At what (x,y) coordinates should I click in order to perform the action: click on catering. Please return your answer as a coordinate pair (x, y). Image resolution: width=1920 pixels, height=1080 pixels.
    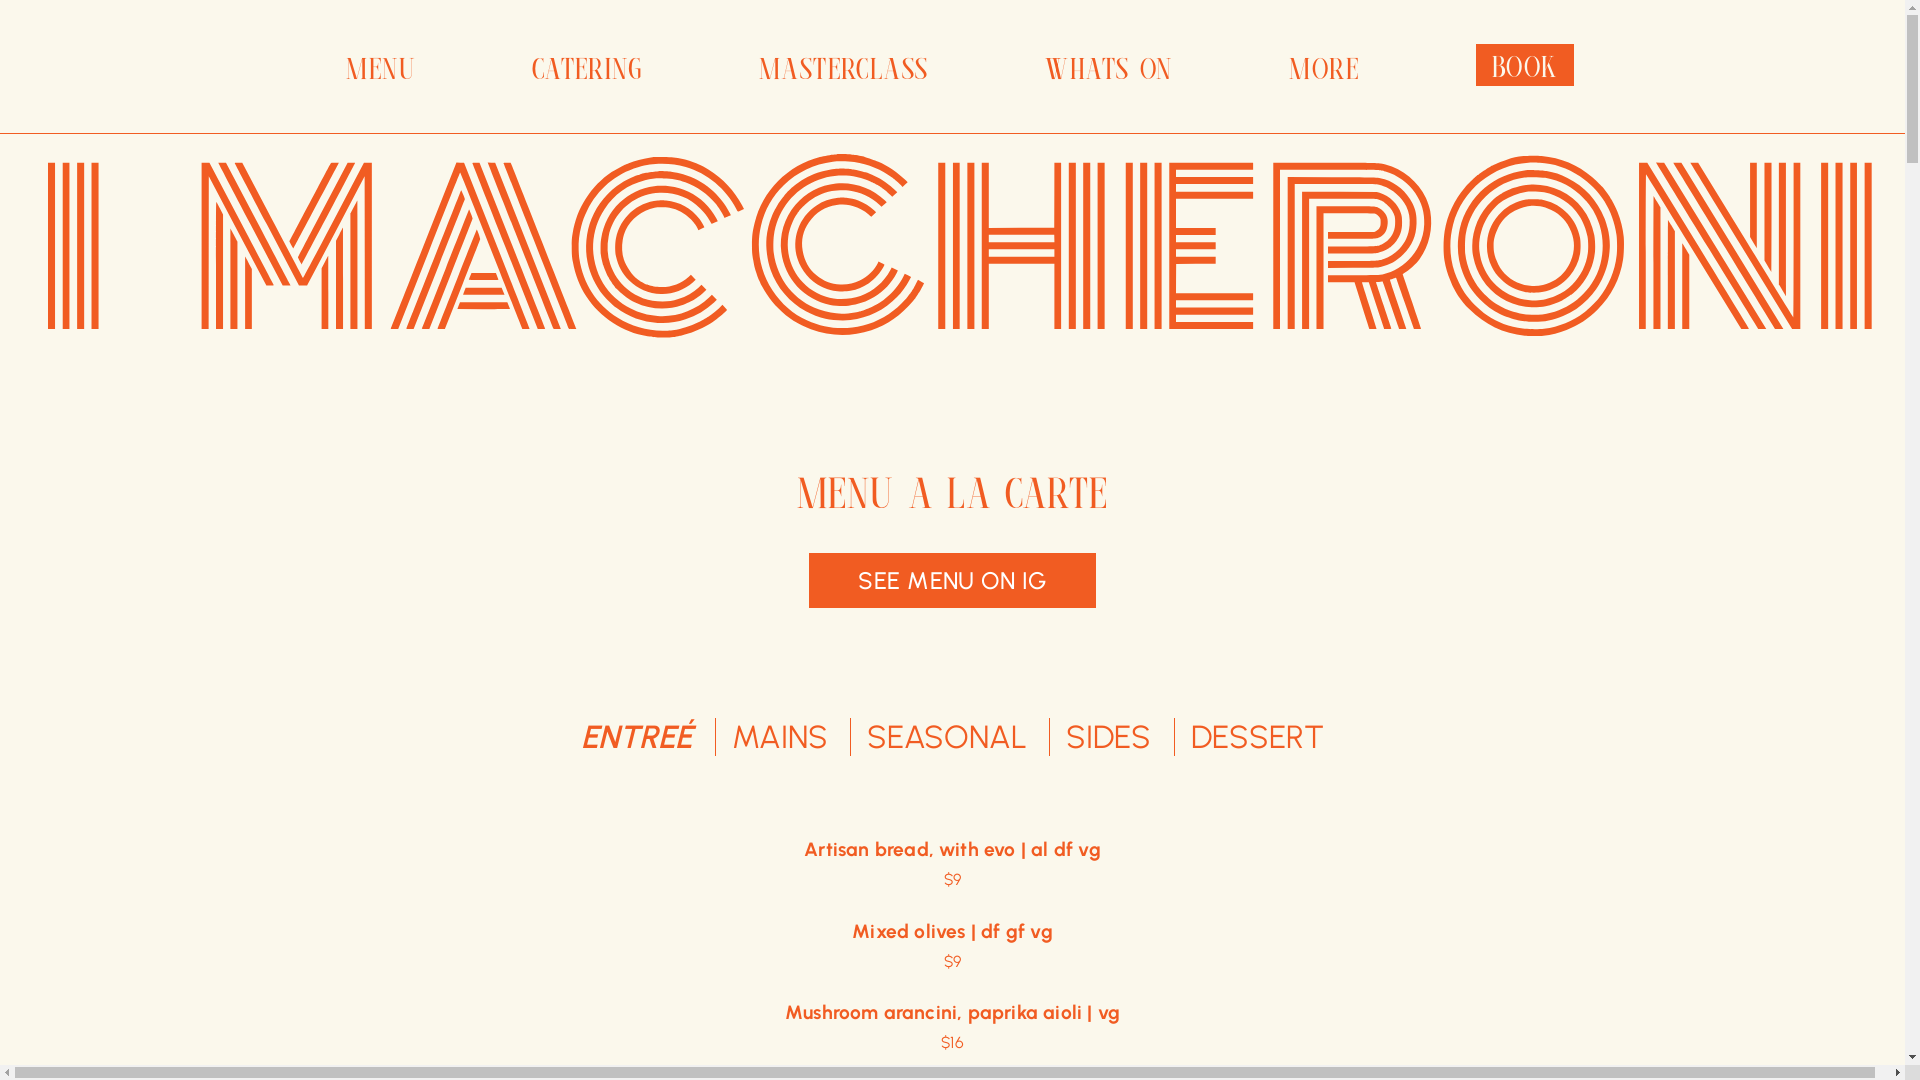
    Looking at the image, I should click on (587, 67).